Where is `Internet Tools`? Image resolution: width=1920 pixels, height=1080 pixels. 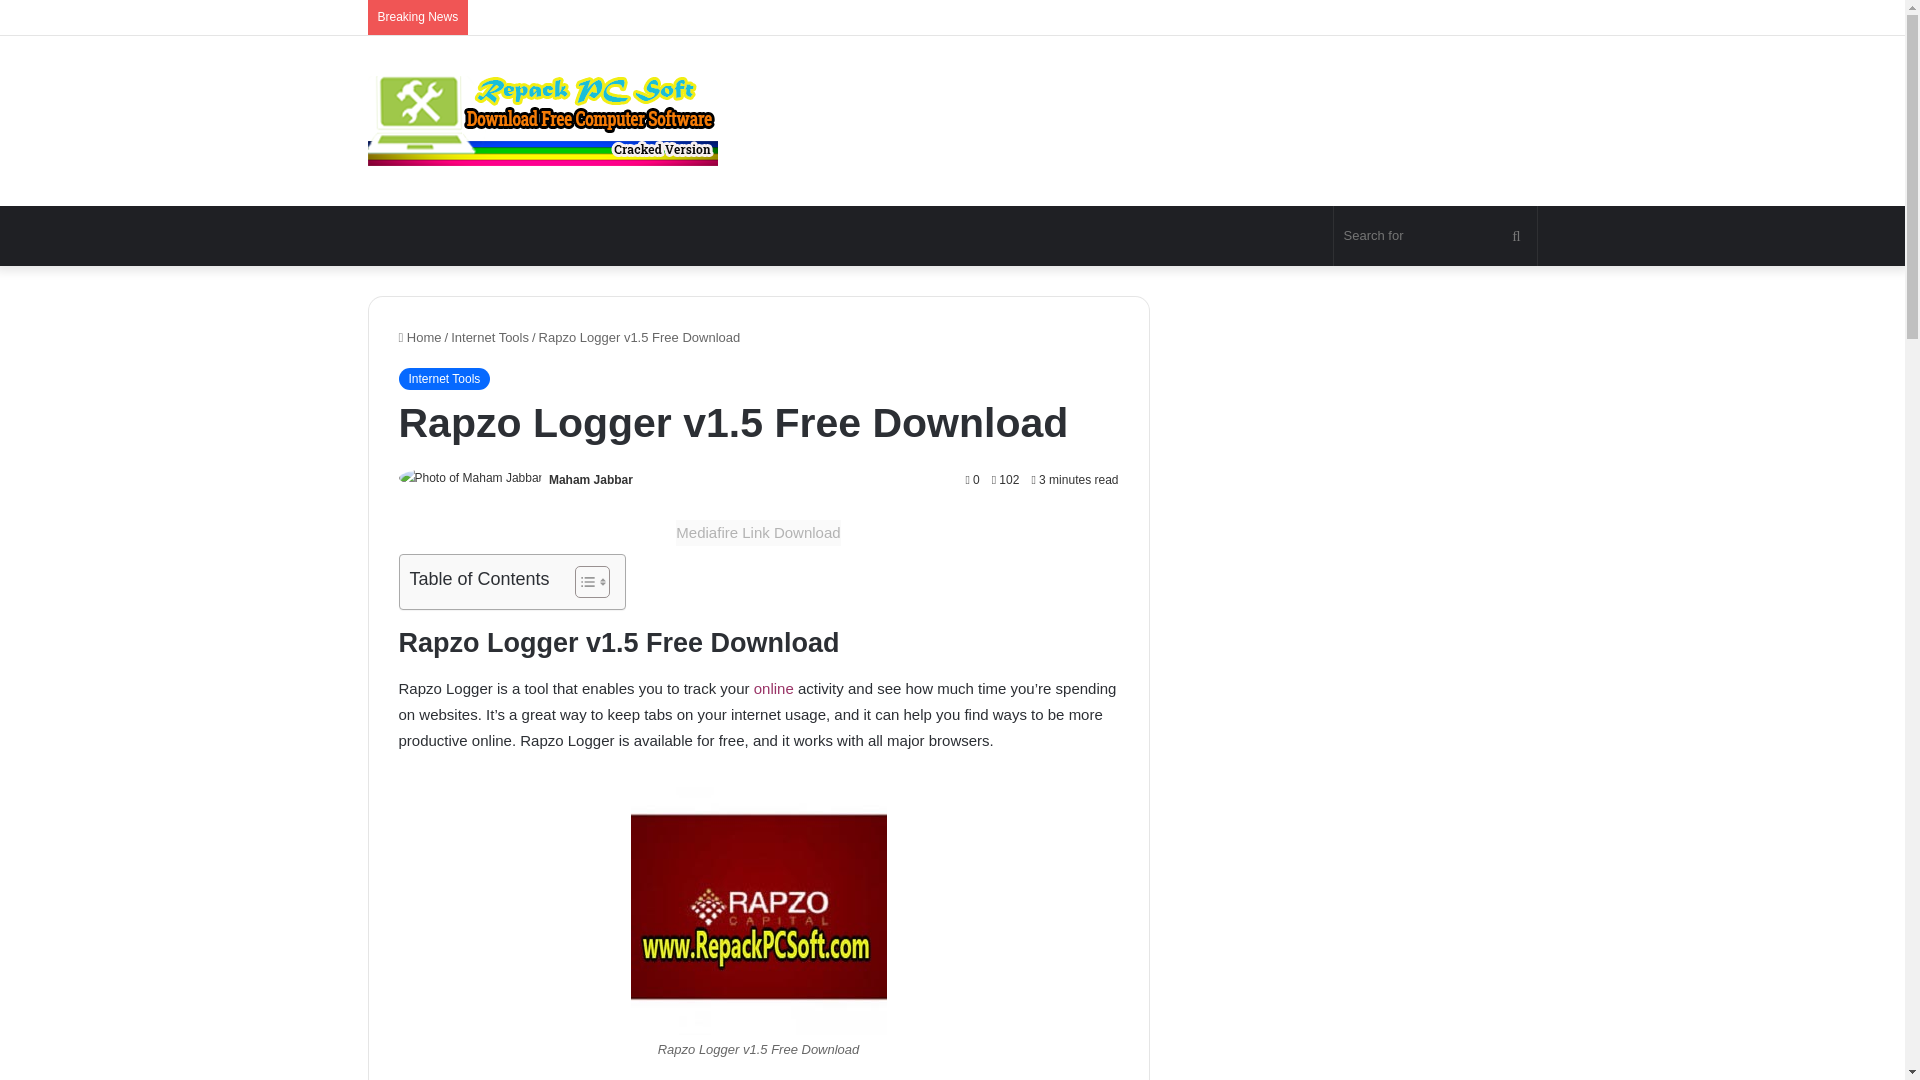 Internet Tools is located at coordinates (490, 337).